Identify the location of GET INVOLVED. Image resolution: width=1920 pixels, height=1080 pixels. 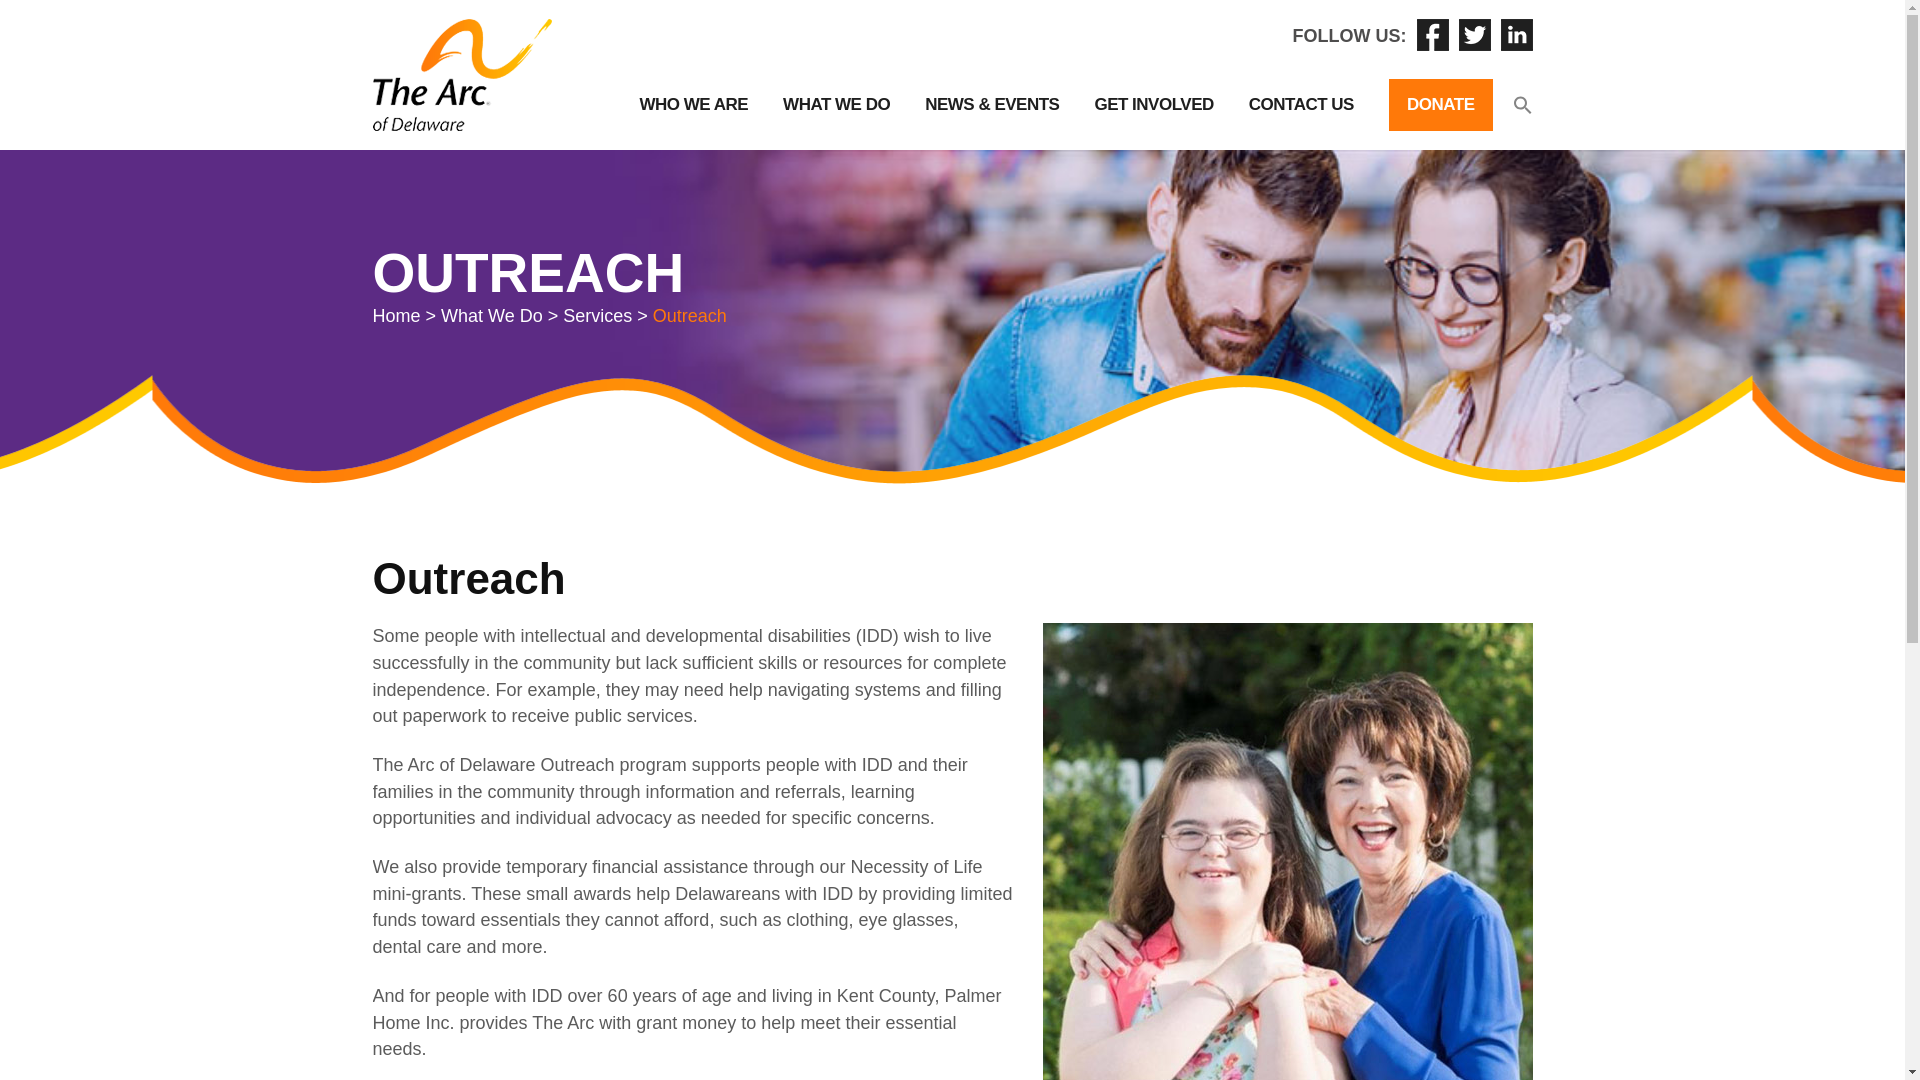
(1154, 104).